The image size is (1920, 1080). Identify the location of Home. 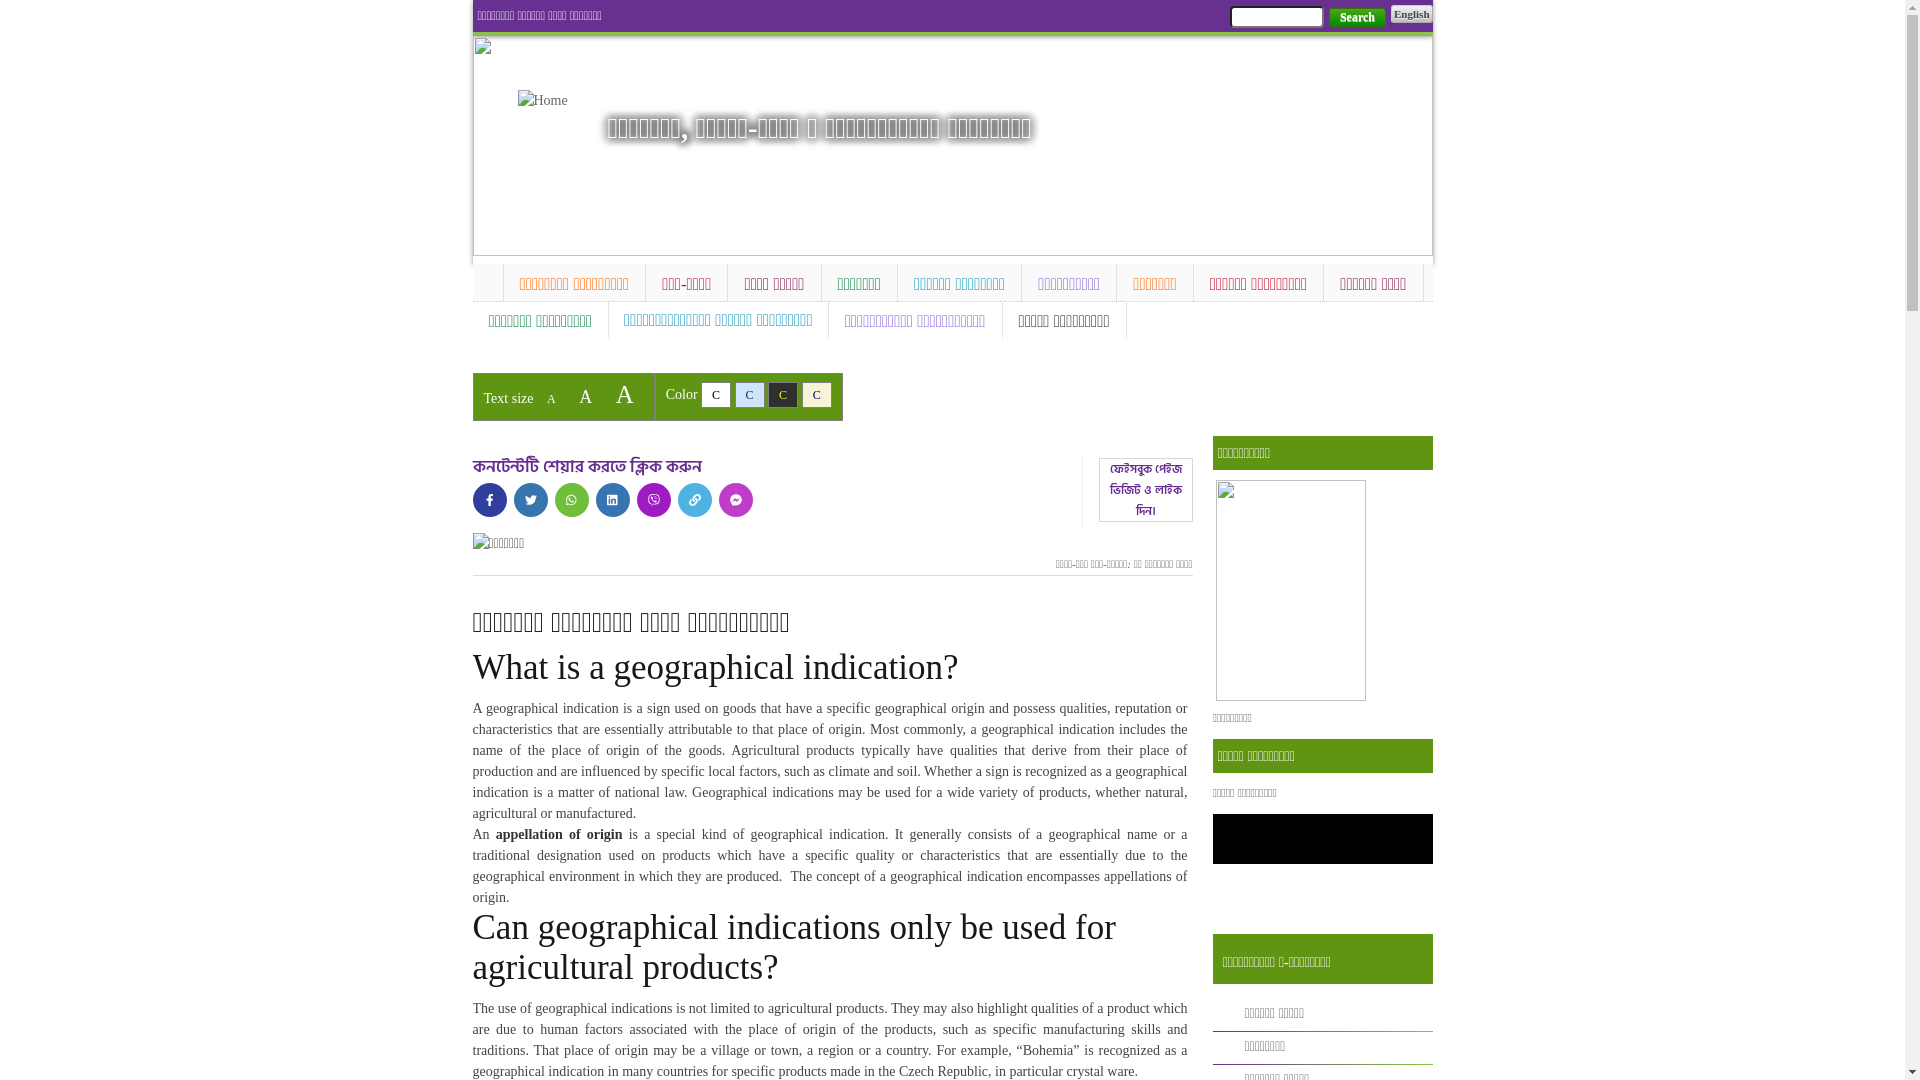
(553, 100).